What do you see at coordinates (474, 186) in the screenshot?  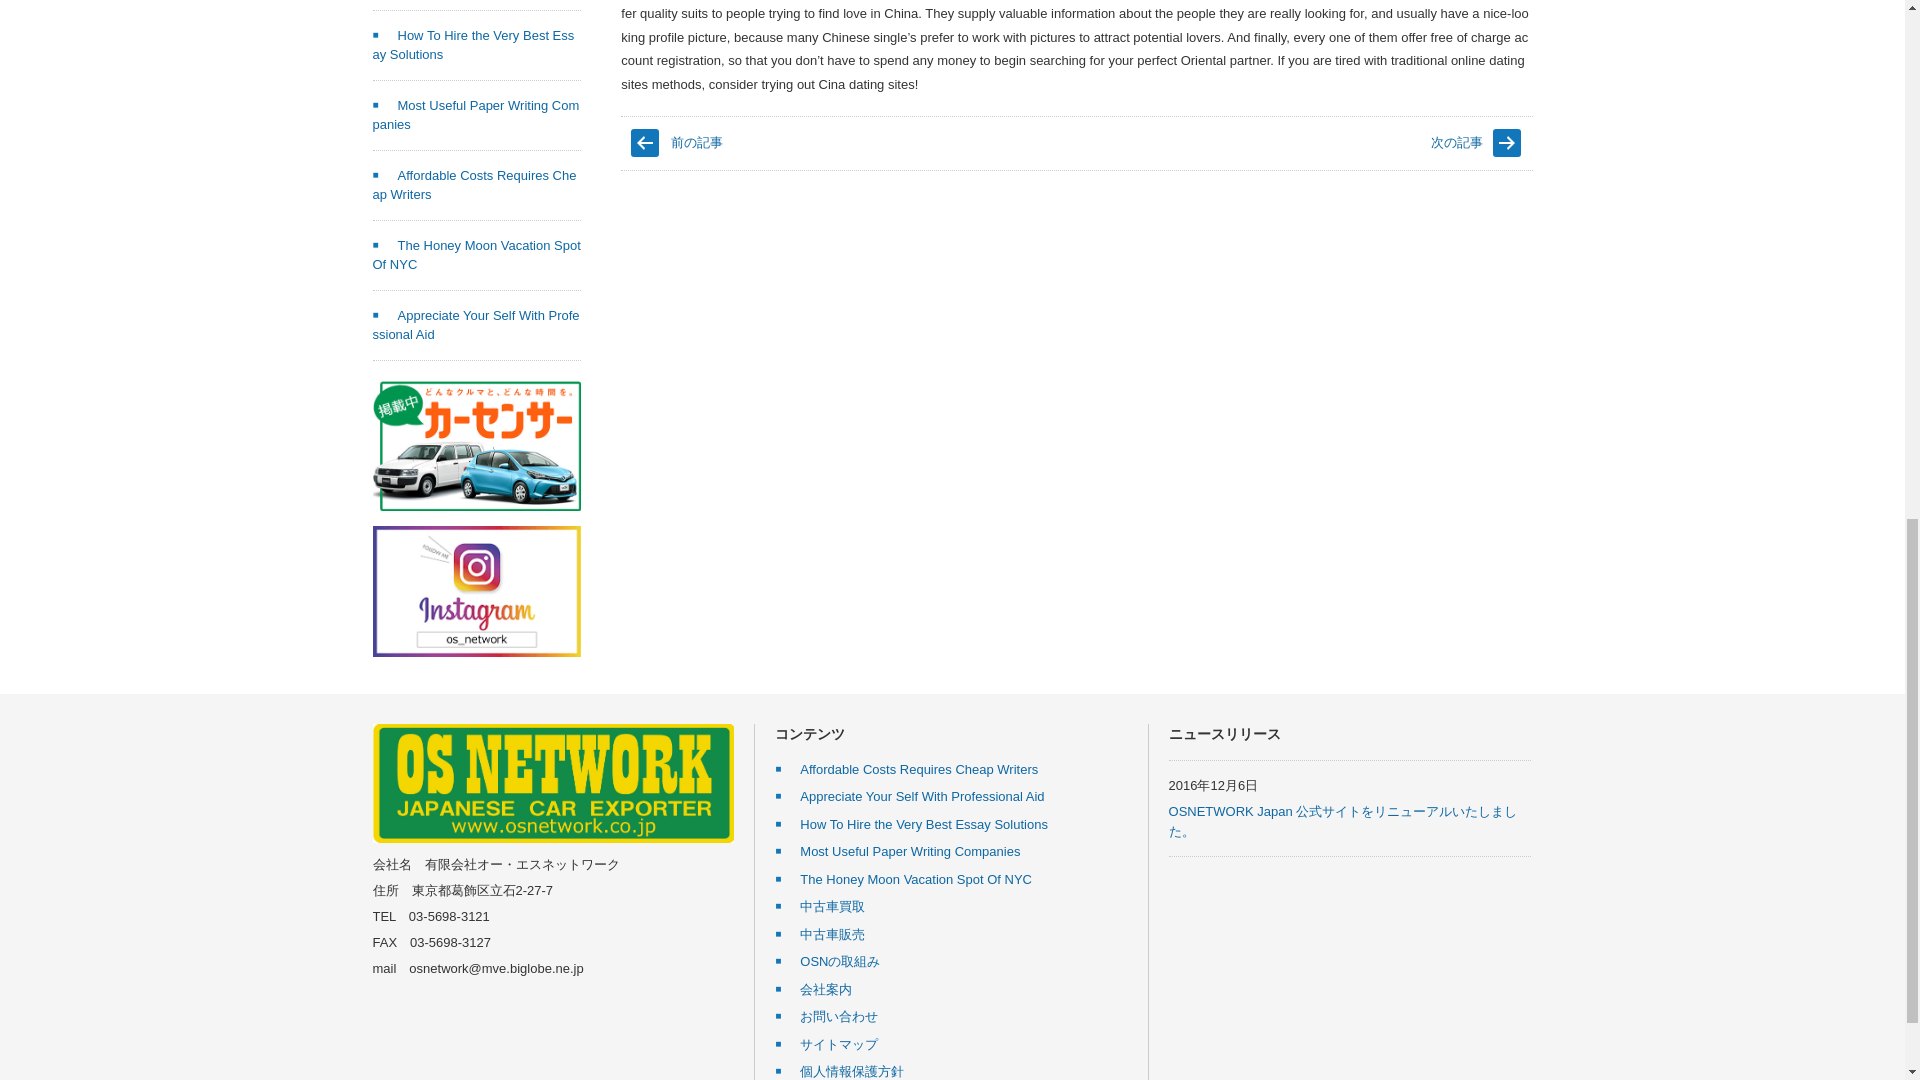 I see `Affordable Costs Requires Cheap Writers` at bounding box center [474, 186].